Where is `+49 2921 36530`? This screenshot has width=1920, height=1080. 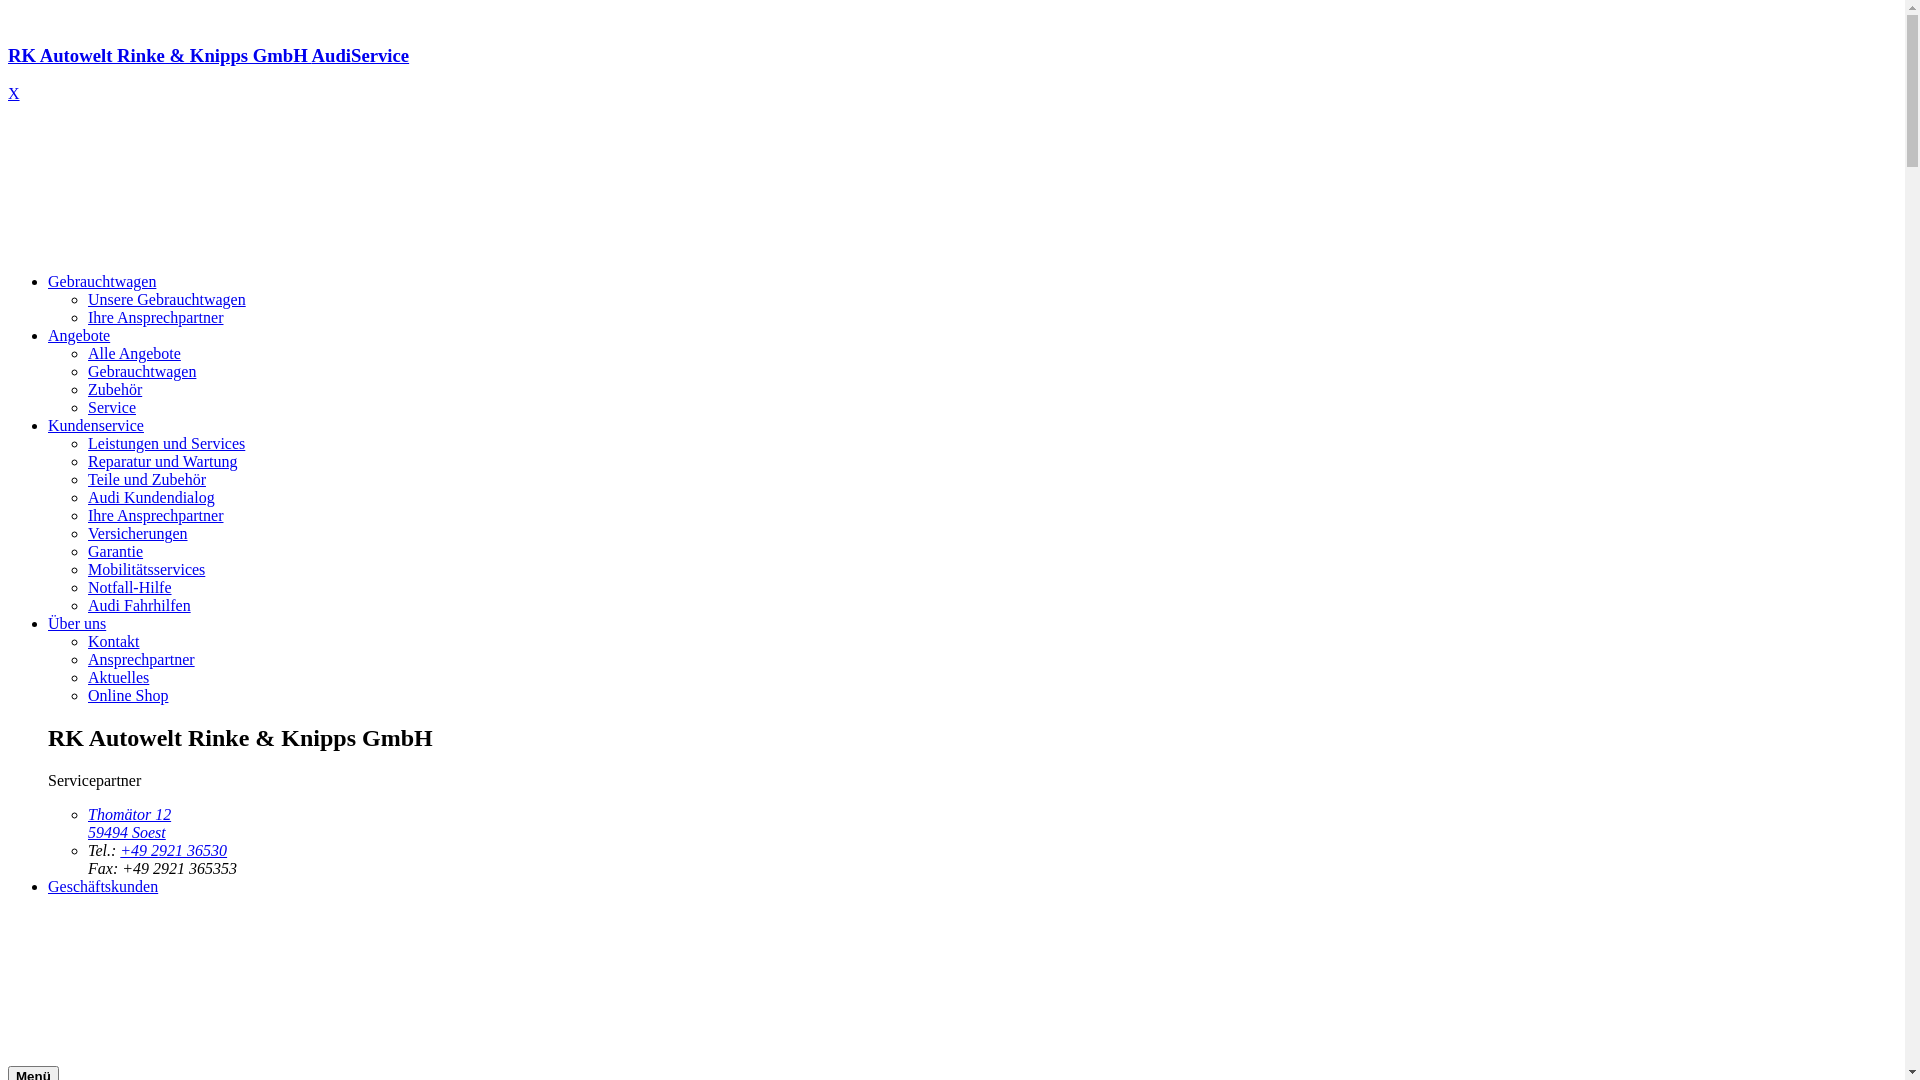 +49 2921 36530 is located at coordinates (174, 850).